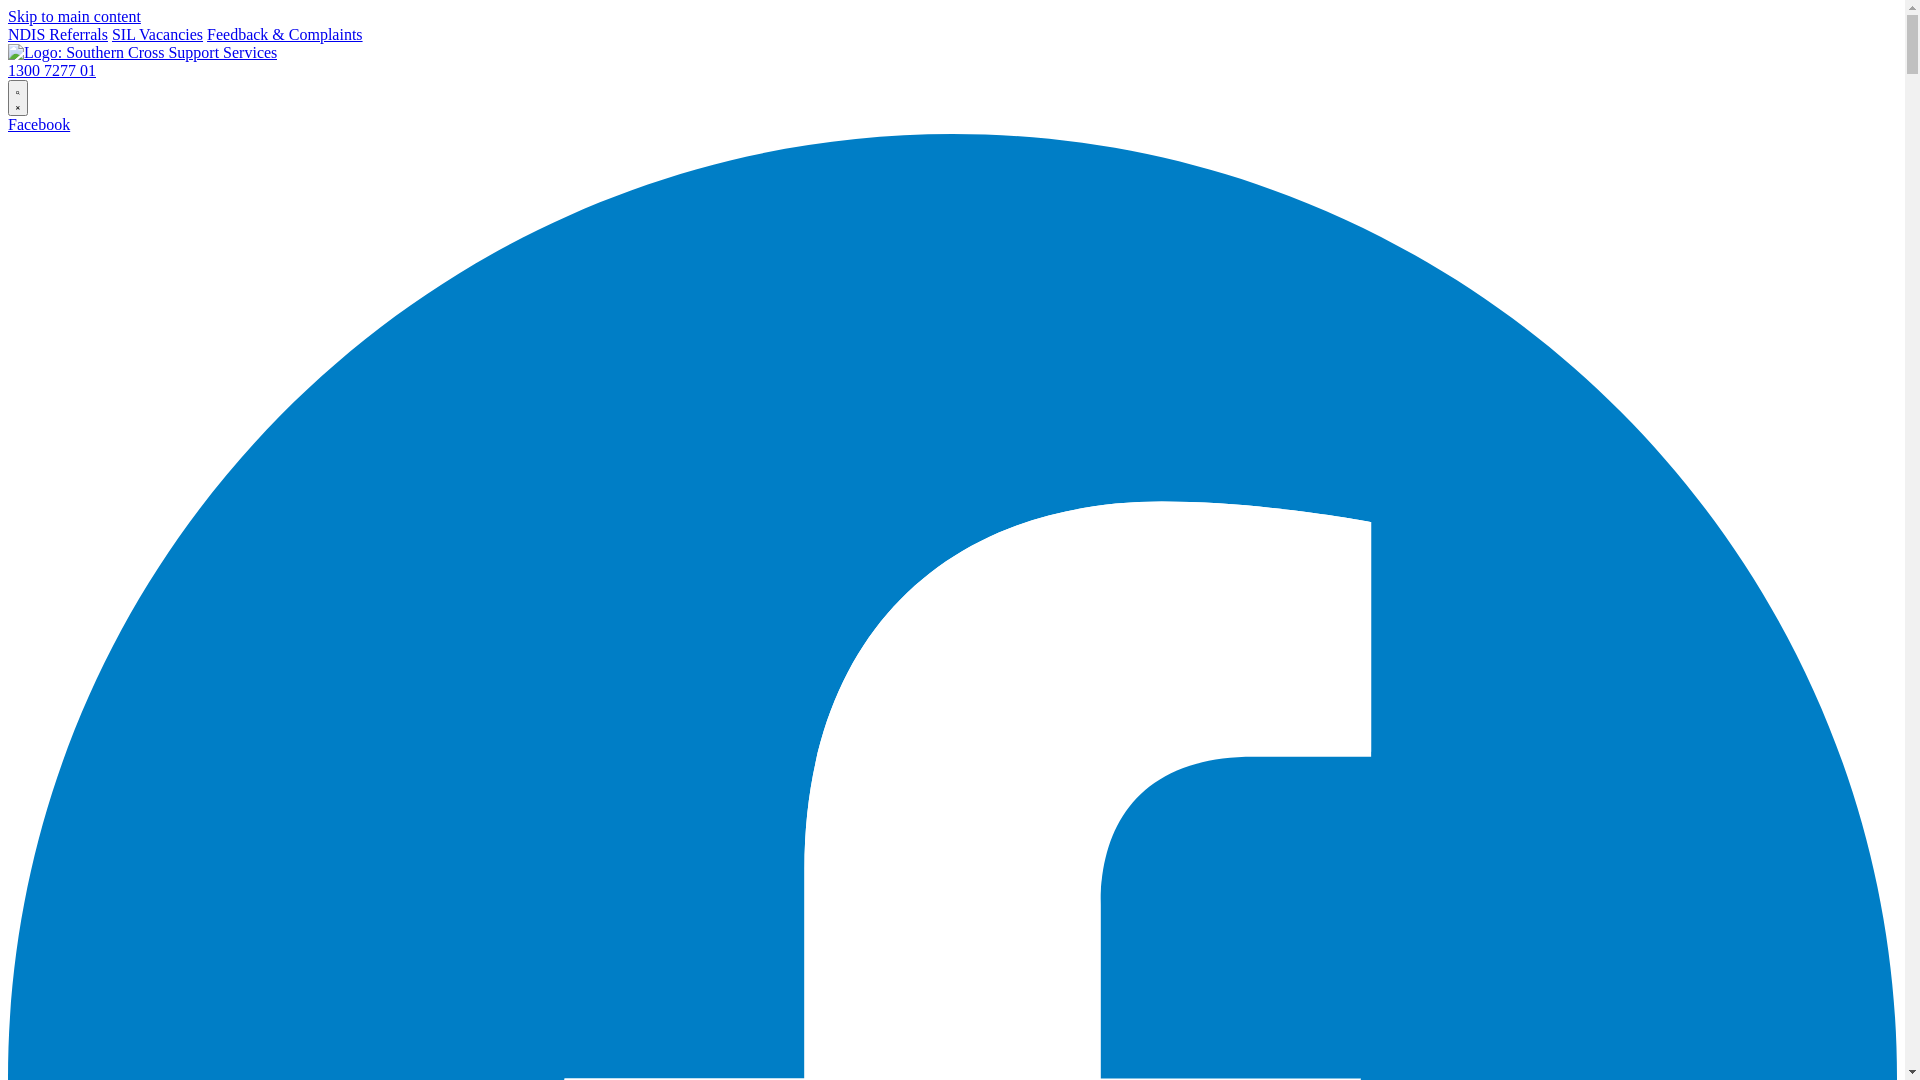 This screenshot has height=1080, width=1920. Describe the element at coordinates (158, 34) in the screenshot. I see `SIL Vacancies` at that location.